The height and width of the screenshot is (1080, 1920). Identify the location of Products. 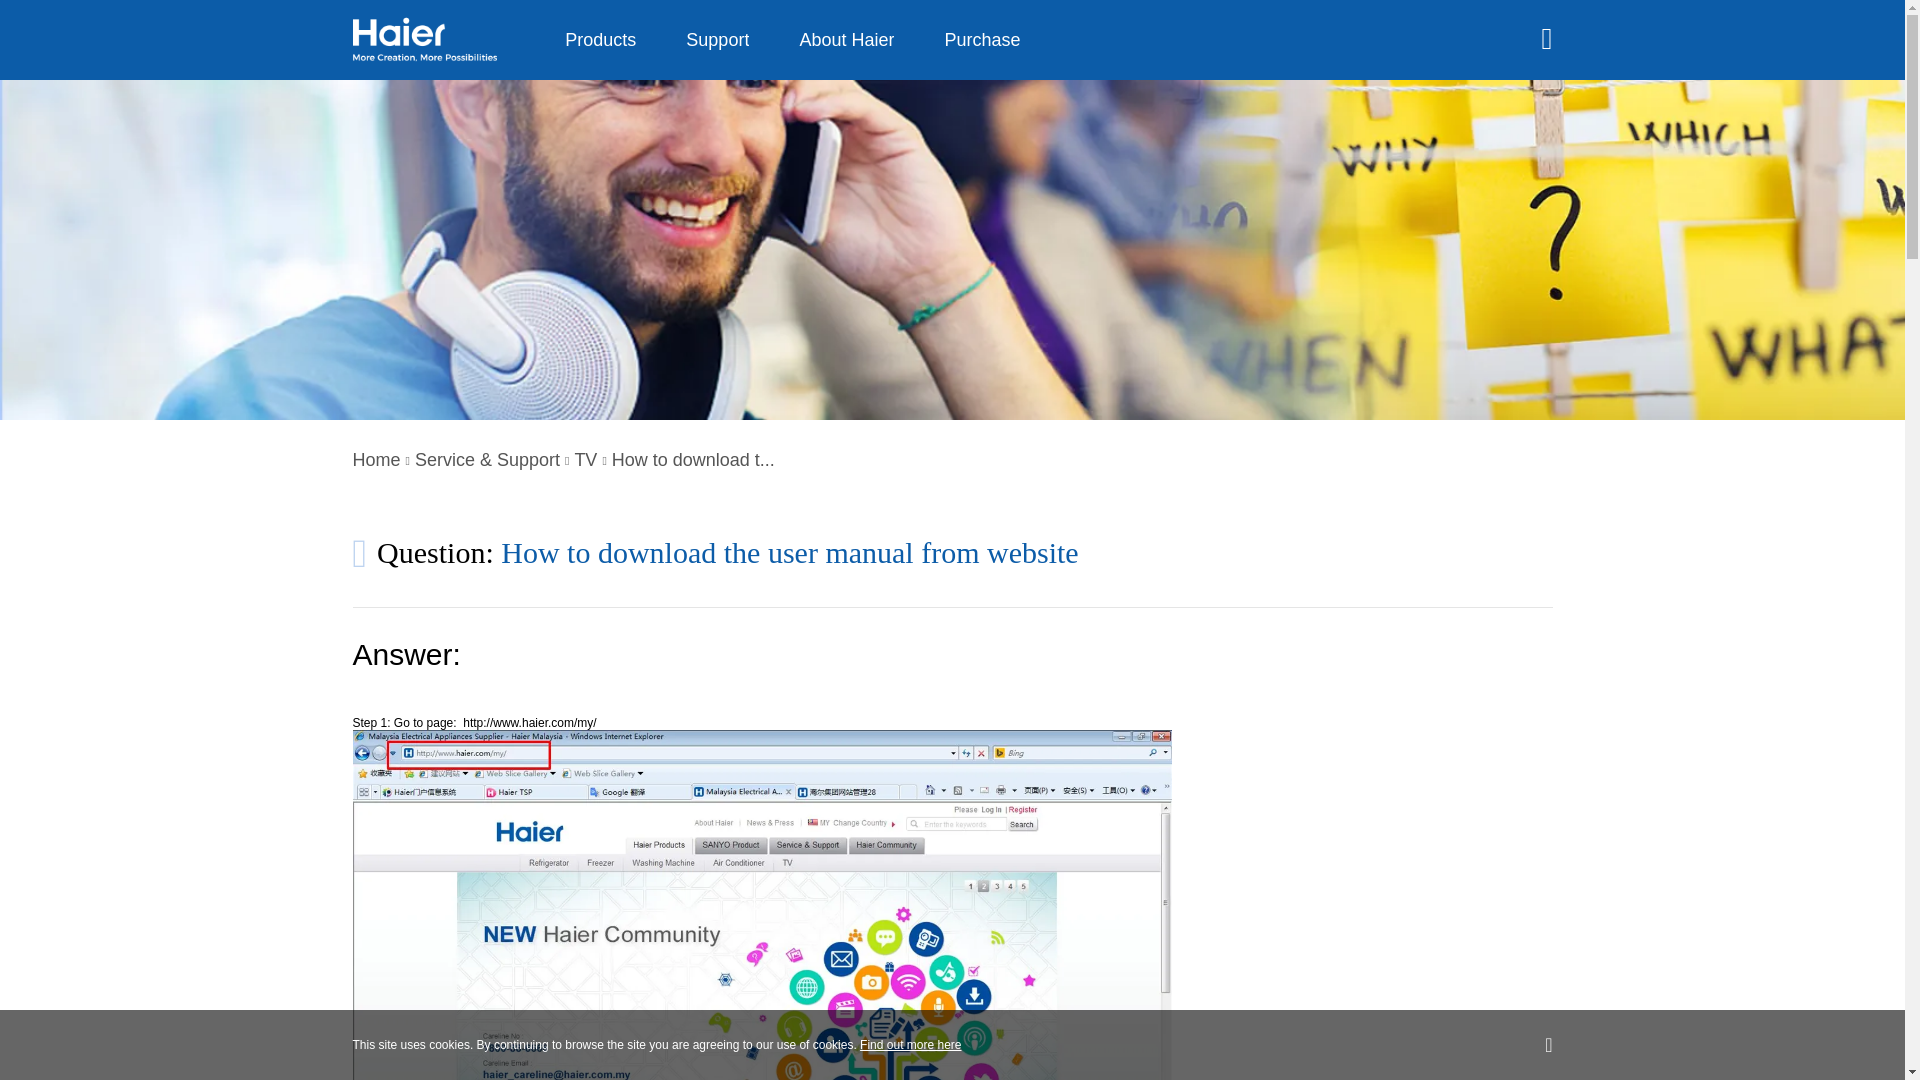
(600, 40).